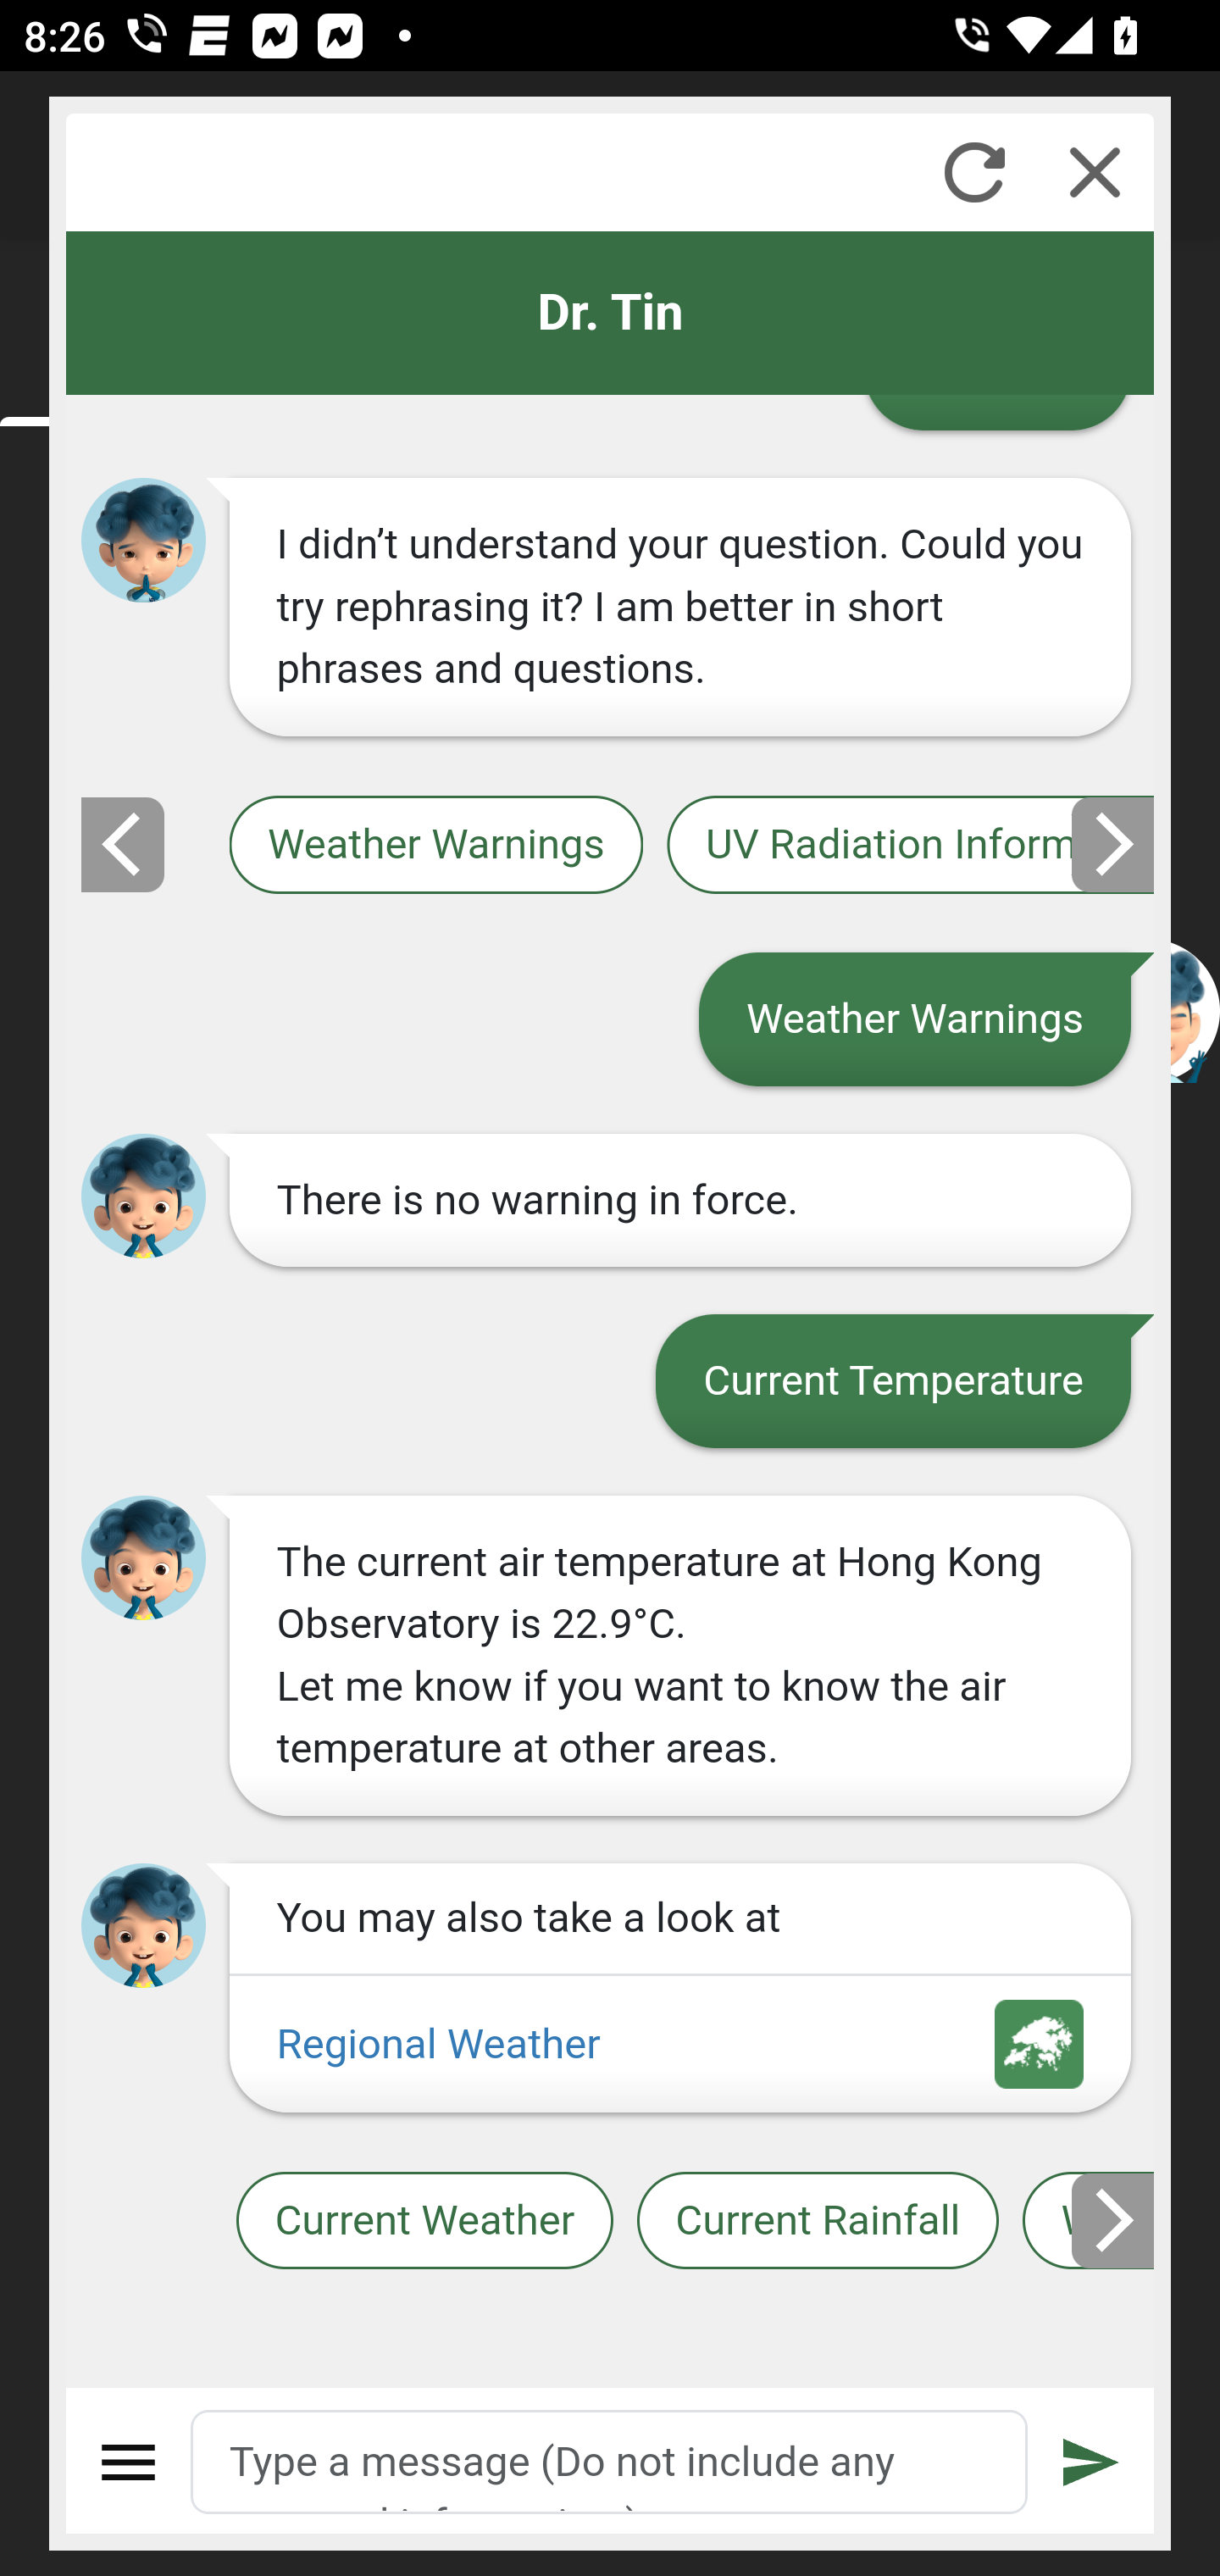  Describe the element at coordinates (122, 843) in the screenshot. I see `Previous slide` at that location.